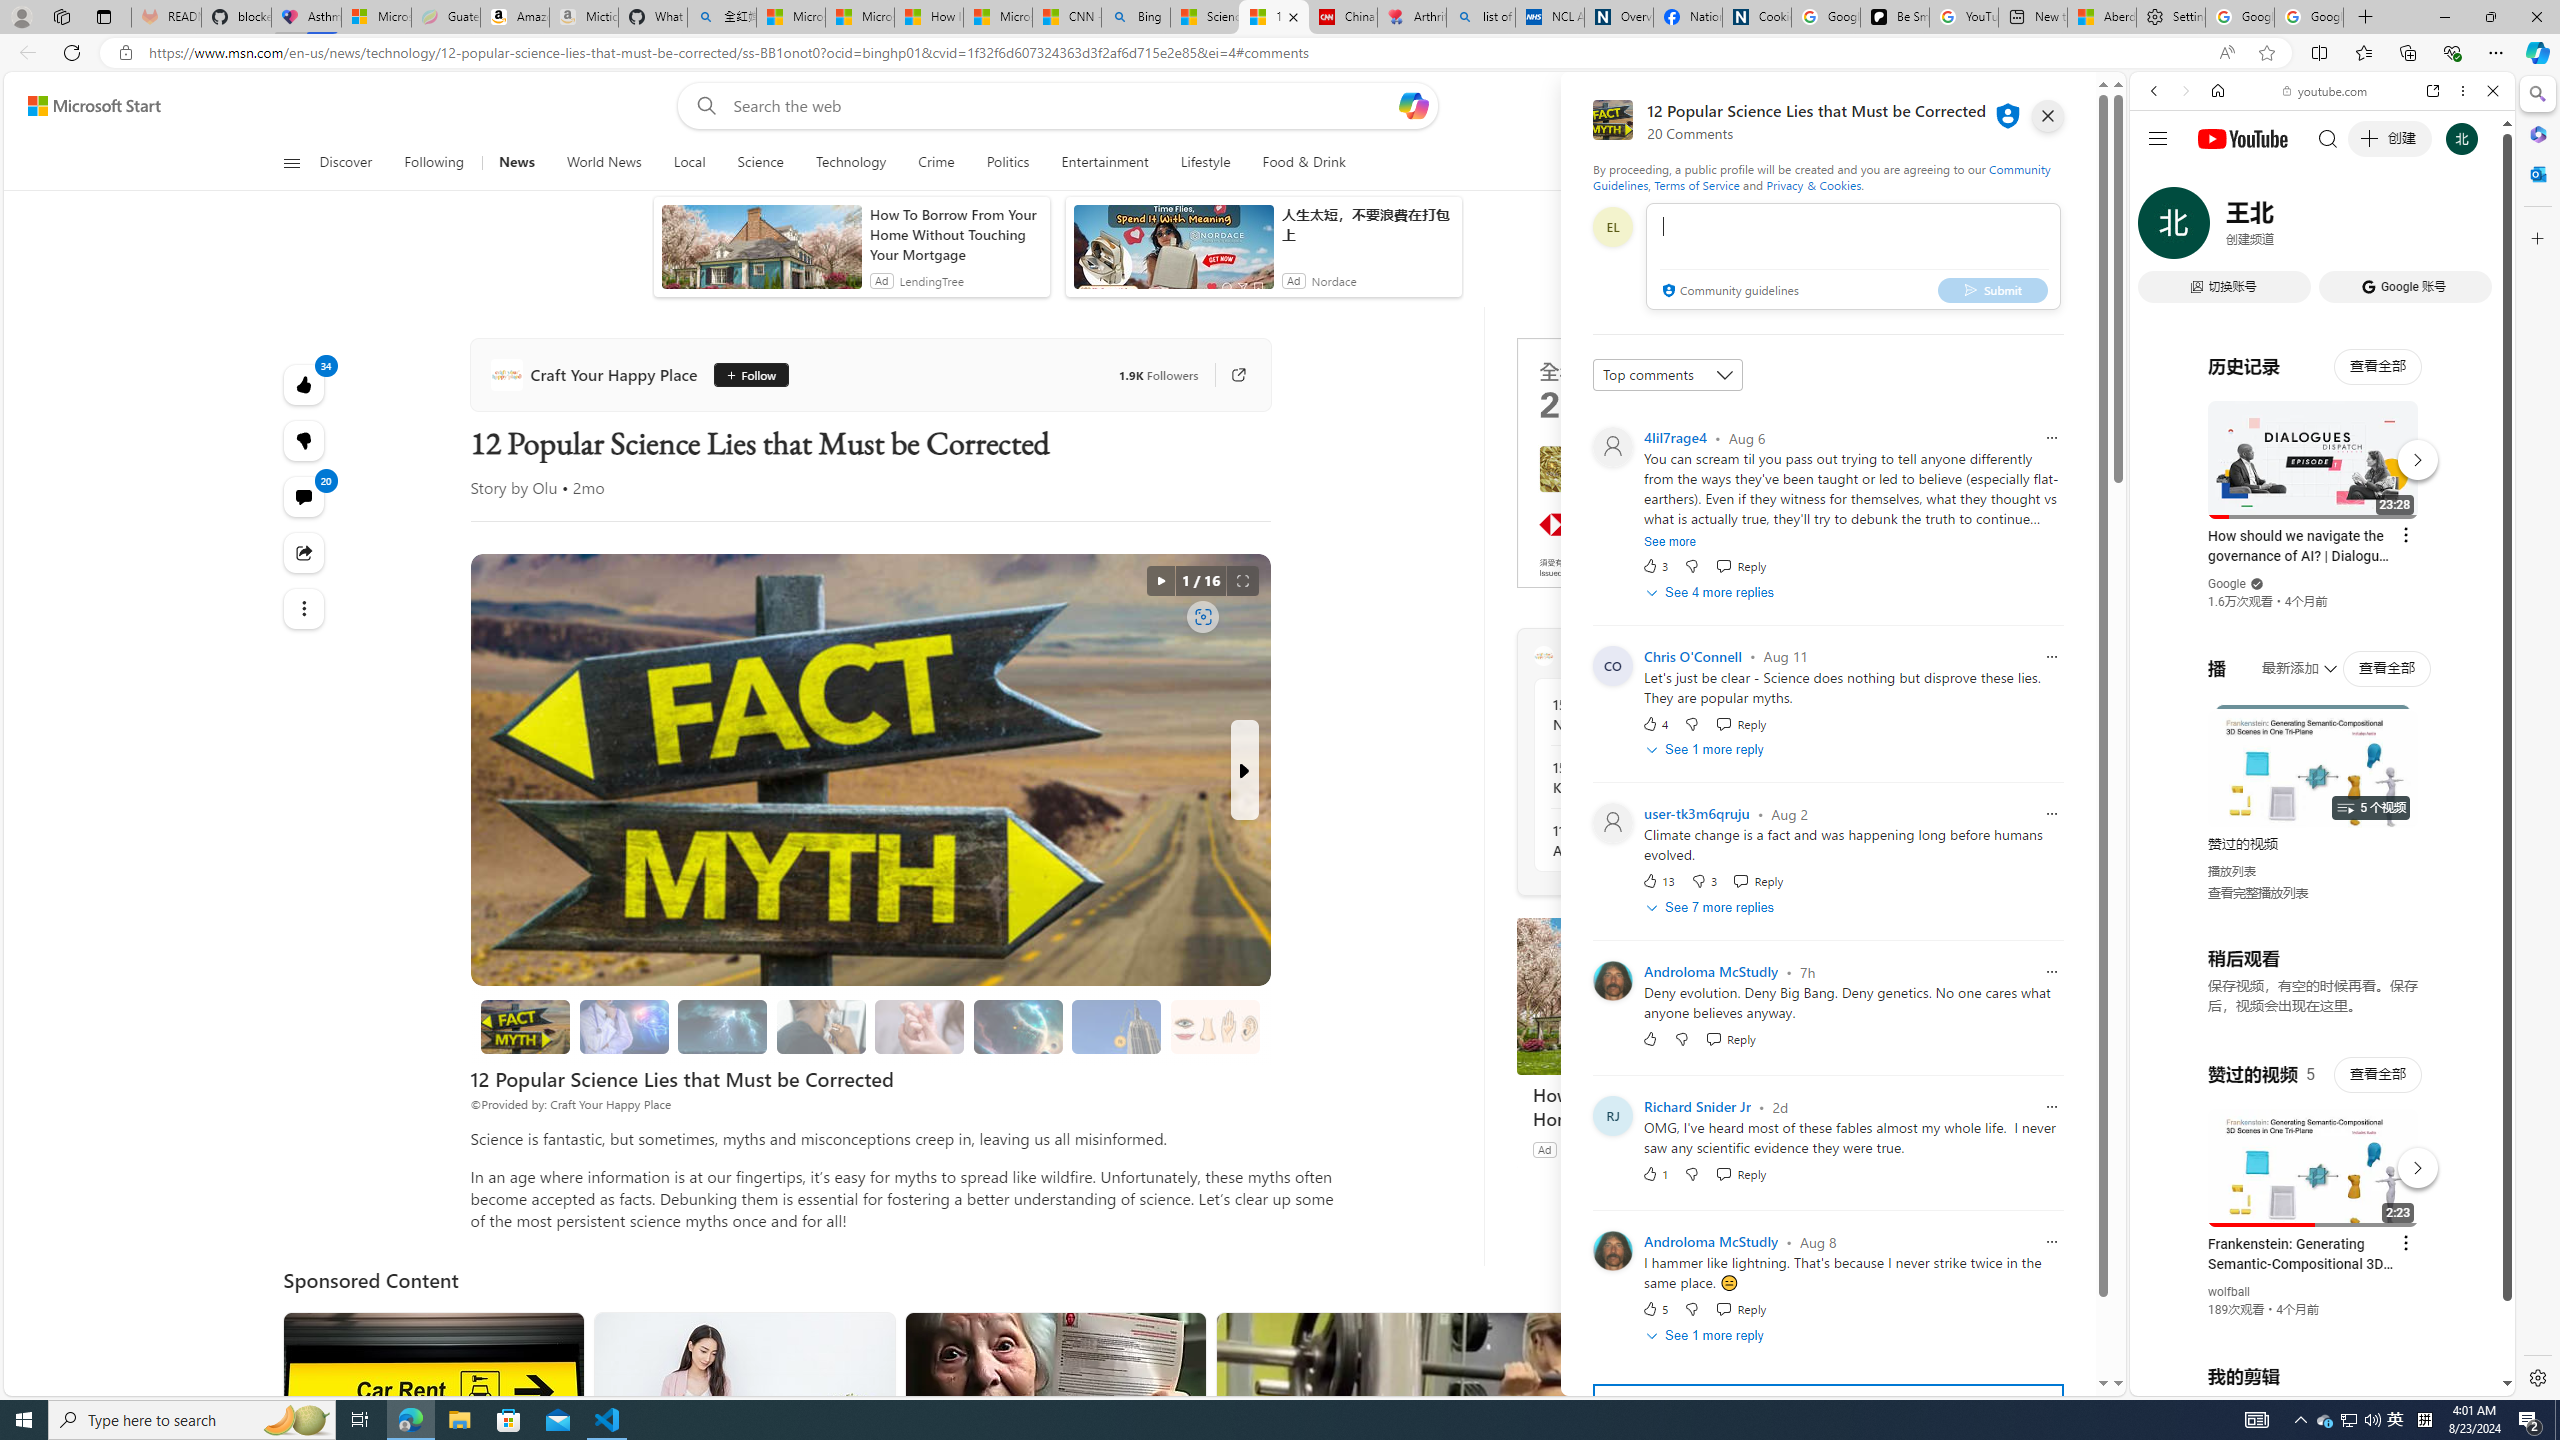 Image resolution: width=2560 pixels, height=1440 pixels. What do you see at coordinates (1808, 345) in the screenshot?
I see `Class: qc-adchoices-icon` at bounding box center [1808, 345].